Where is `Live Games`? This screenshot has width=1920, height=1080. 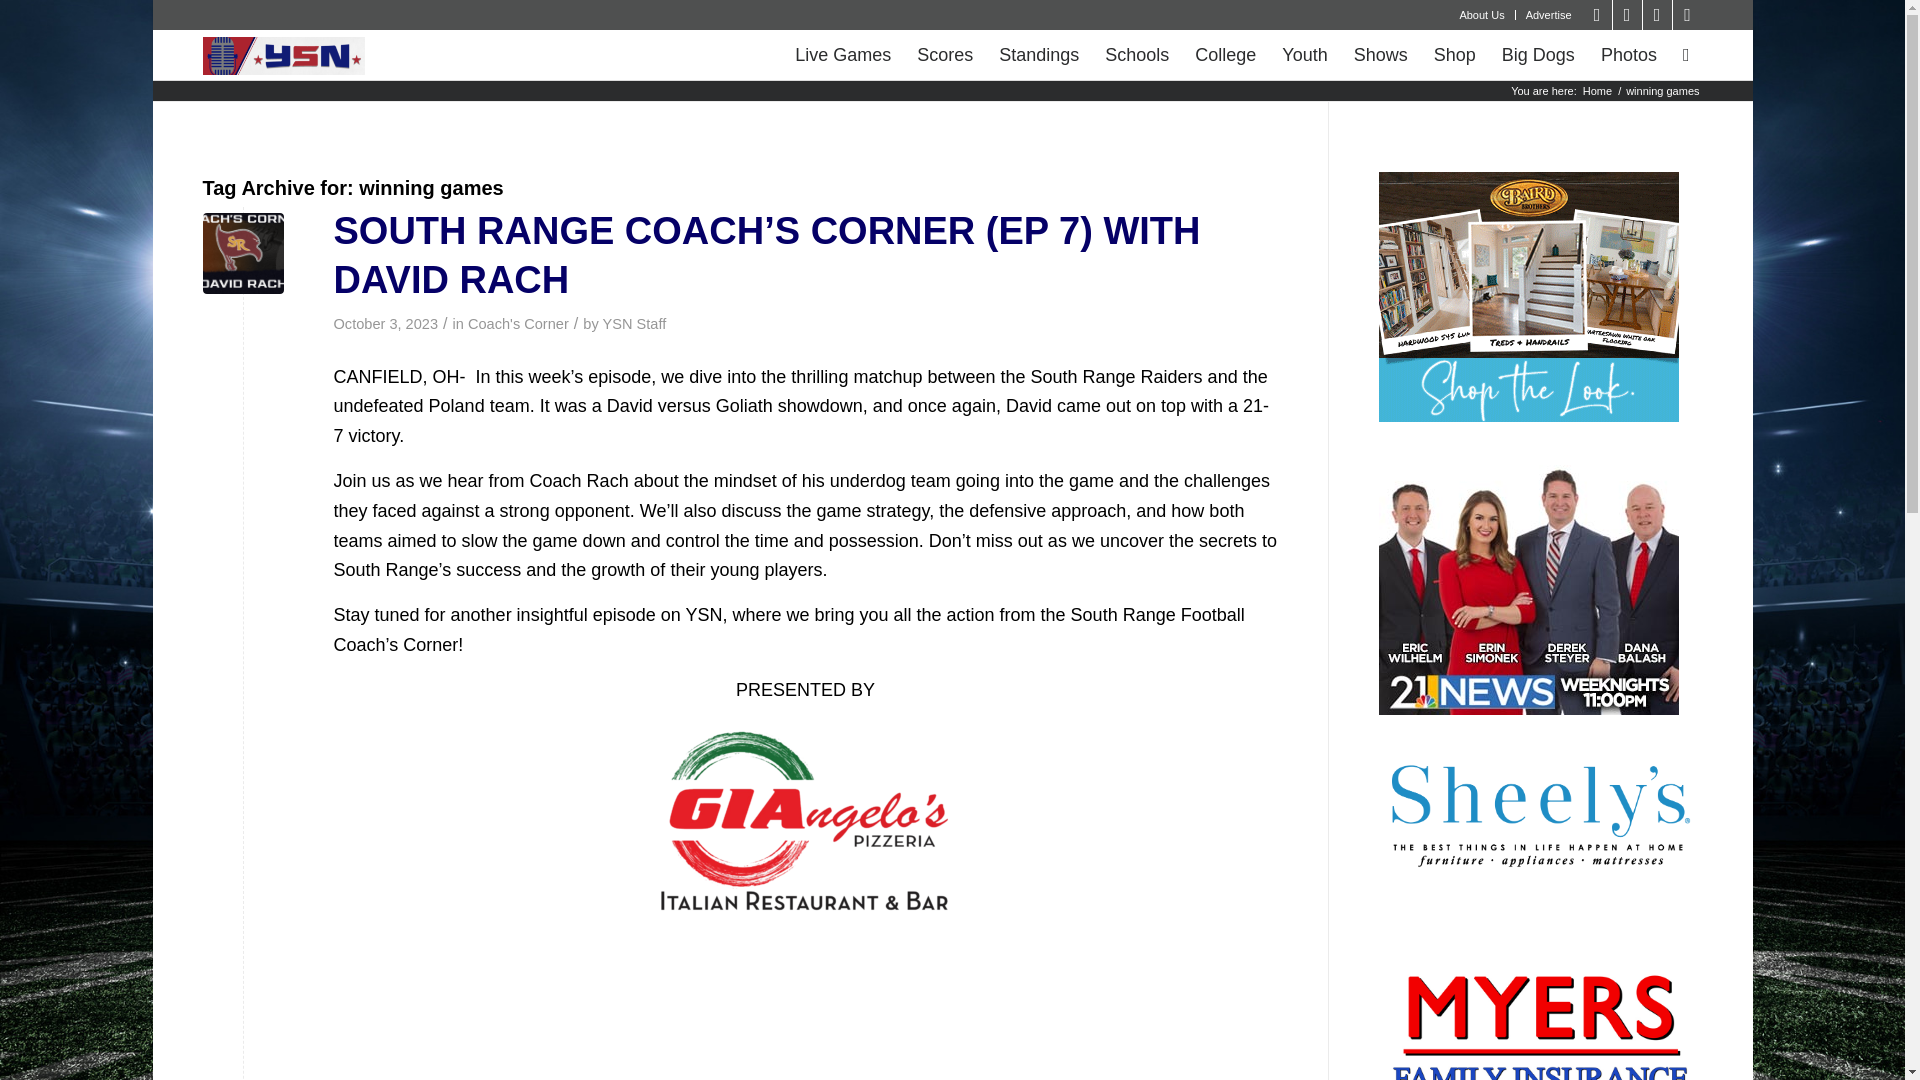 Live Games is located at coordinates (842, 54).